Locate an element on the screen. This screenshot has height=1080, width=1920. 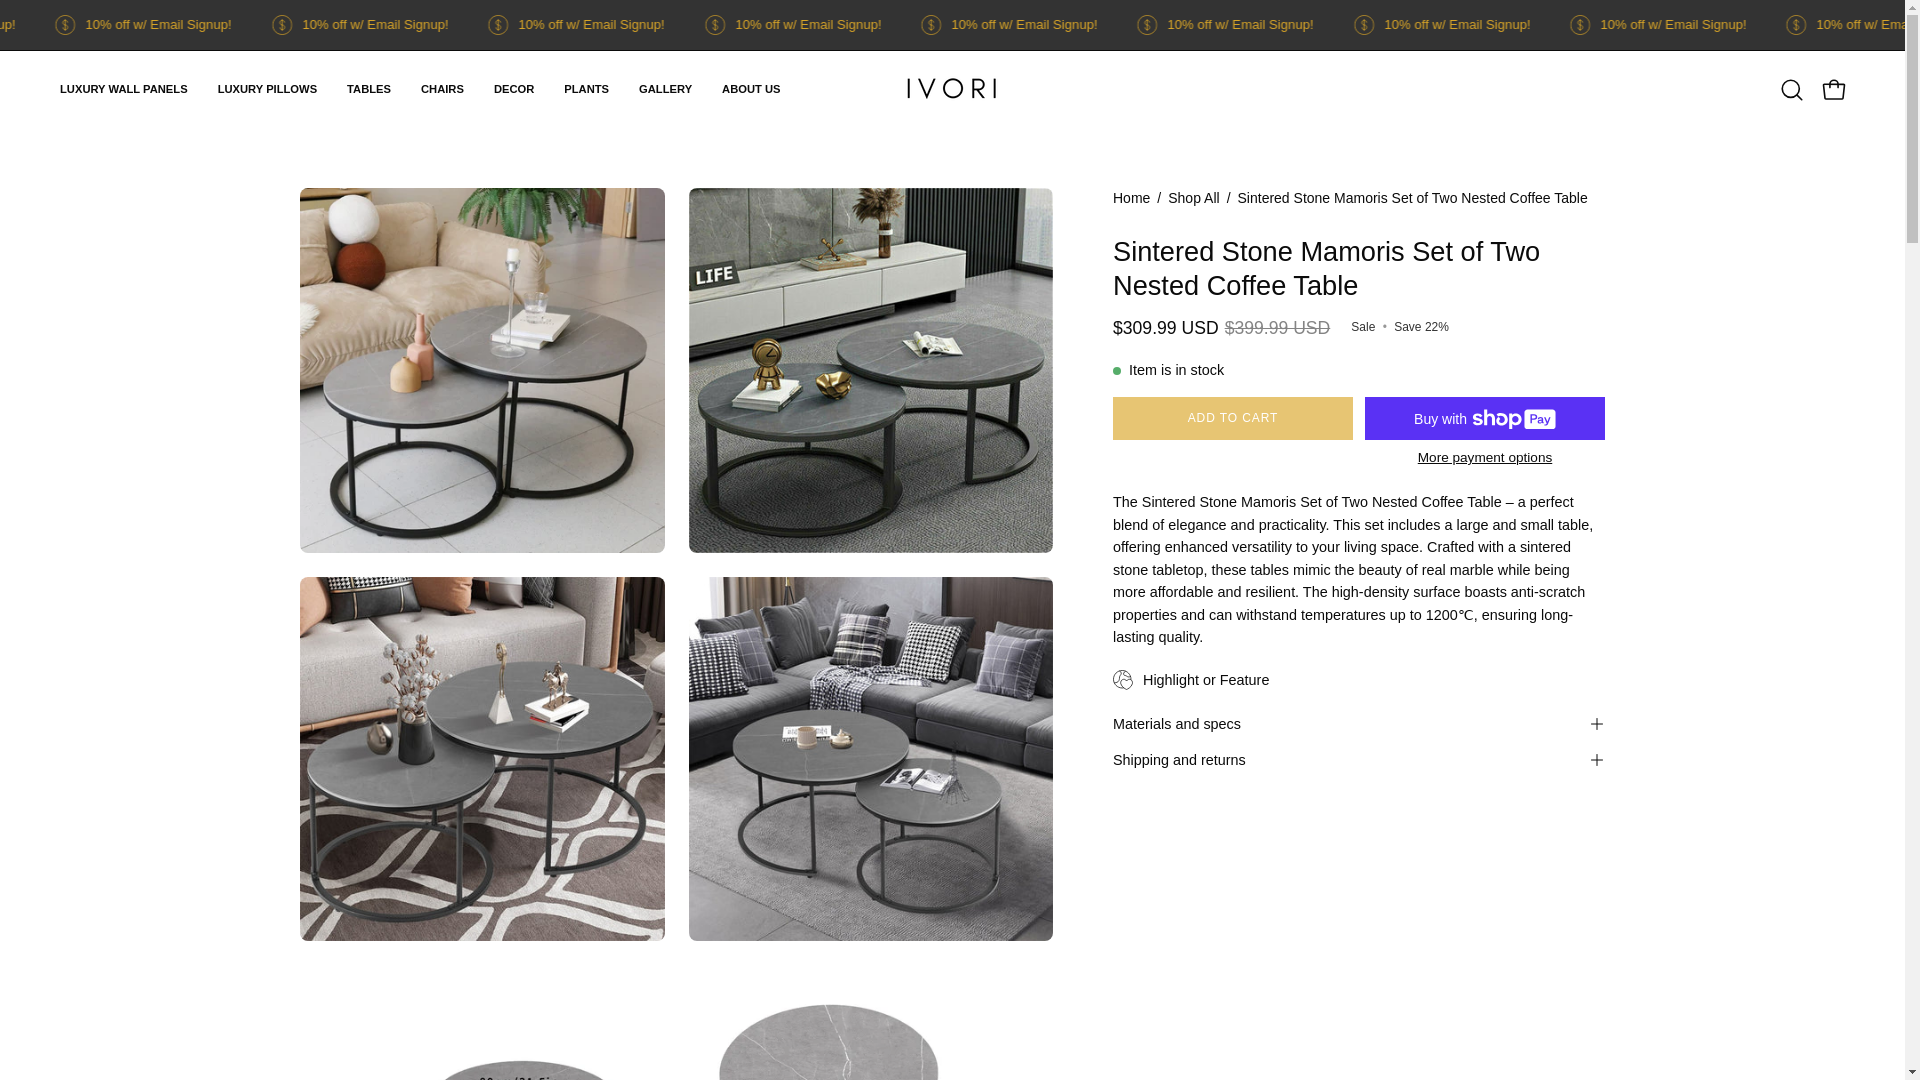
ABOUT US is located at coordinates (750, 89).